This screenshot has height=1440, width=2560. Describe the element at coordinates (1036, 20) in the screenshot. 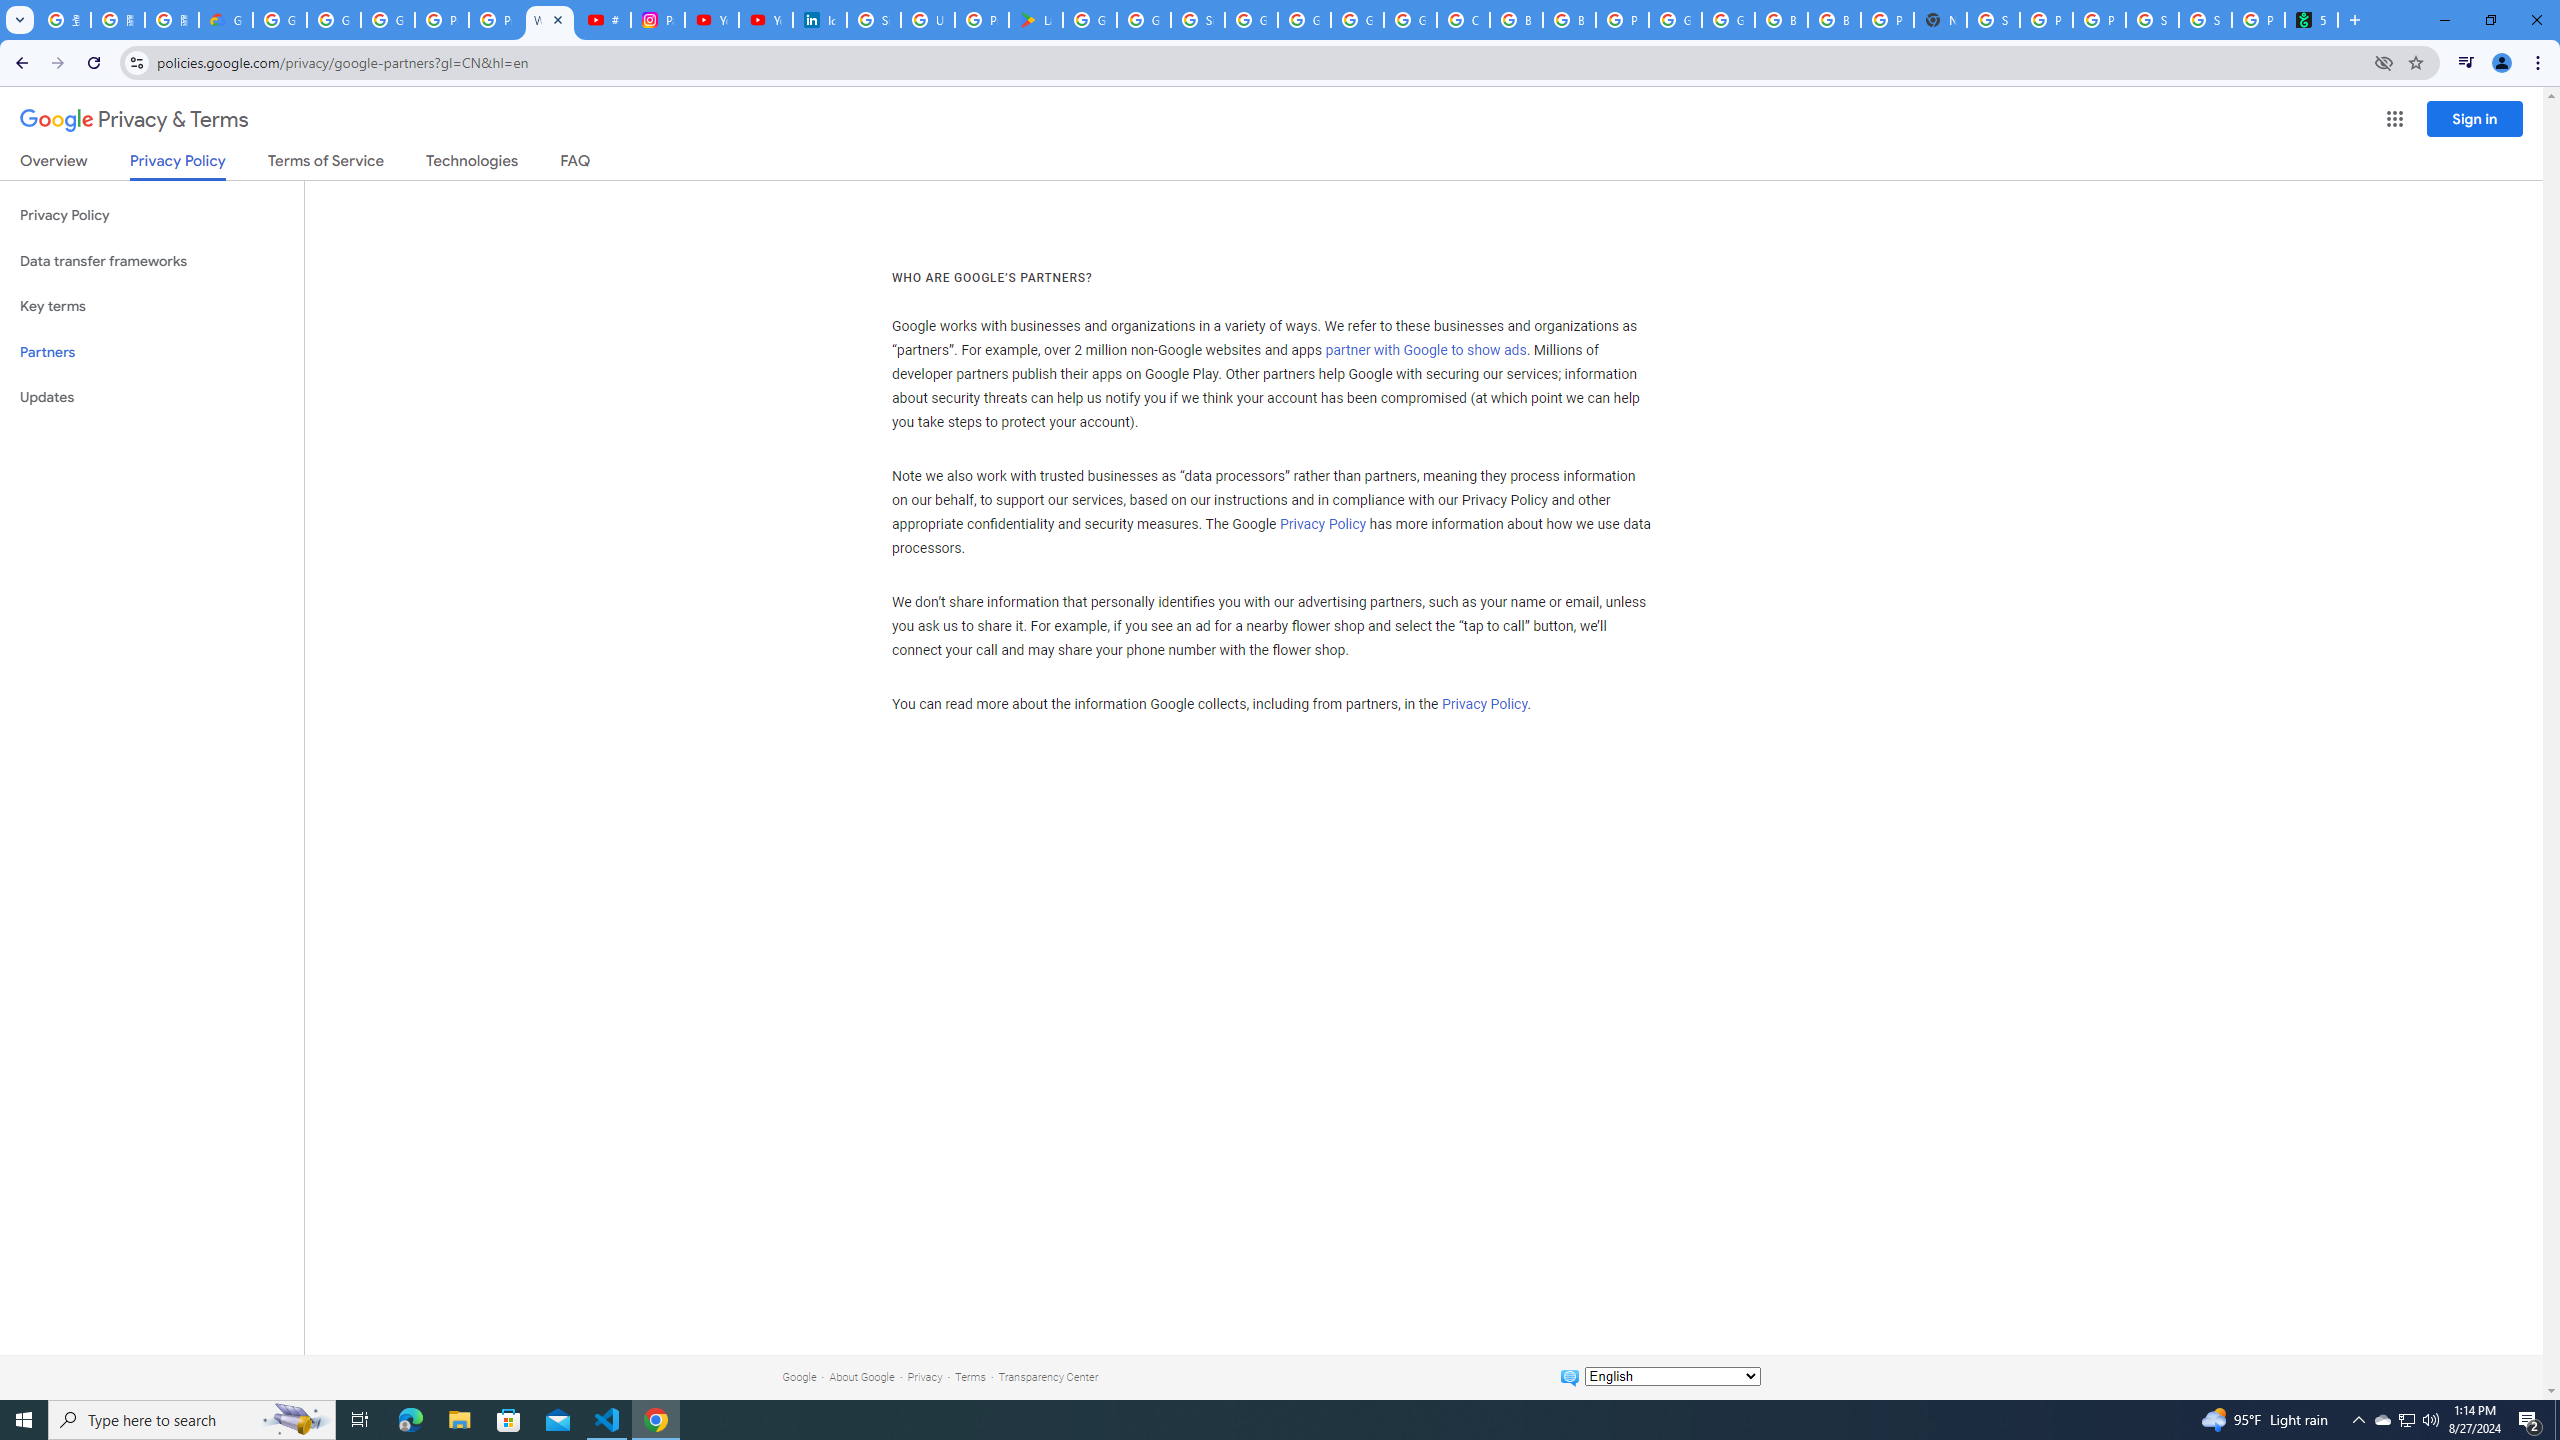

I see `Last Shelter: Survival - Apps on Google Play` at that location.